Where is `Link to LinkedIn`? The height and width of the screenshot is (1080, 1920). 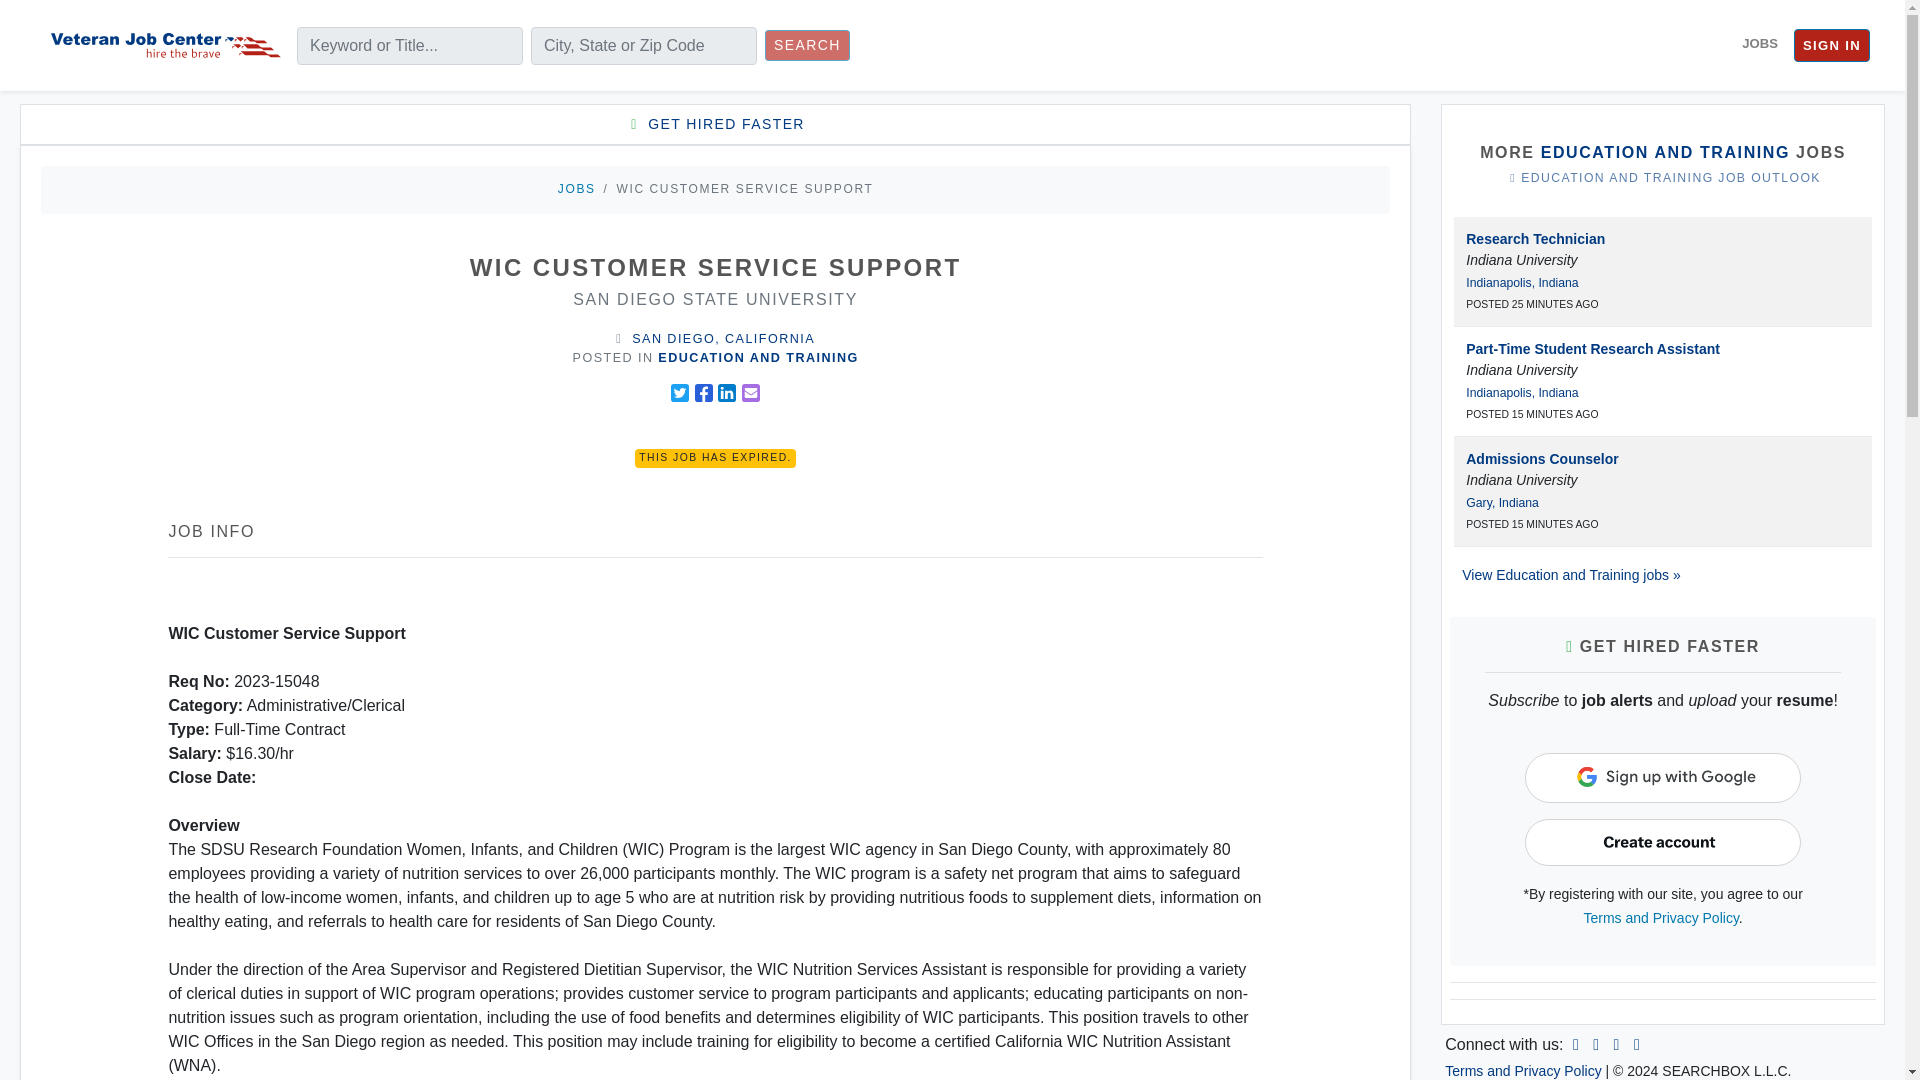
Link to LinkedIn is located at coordinates (1576, 1044).